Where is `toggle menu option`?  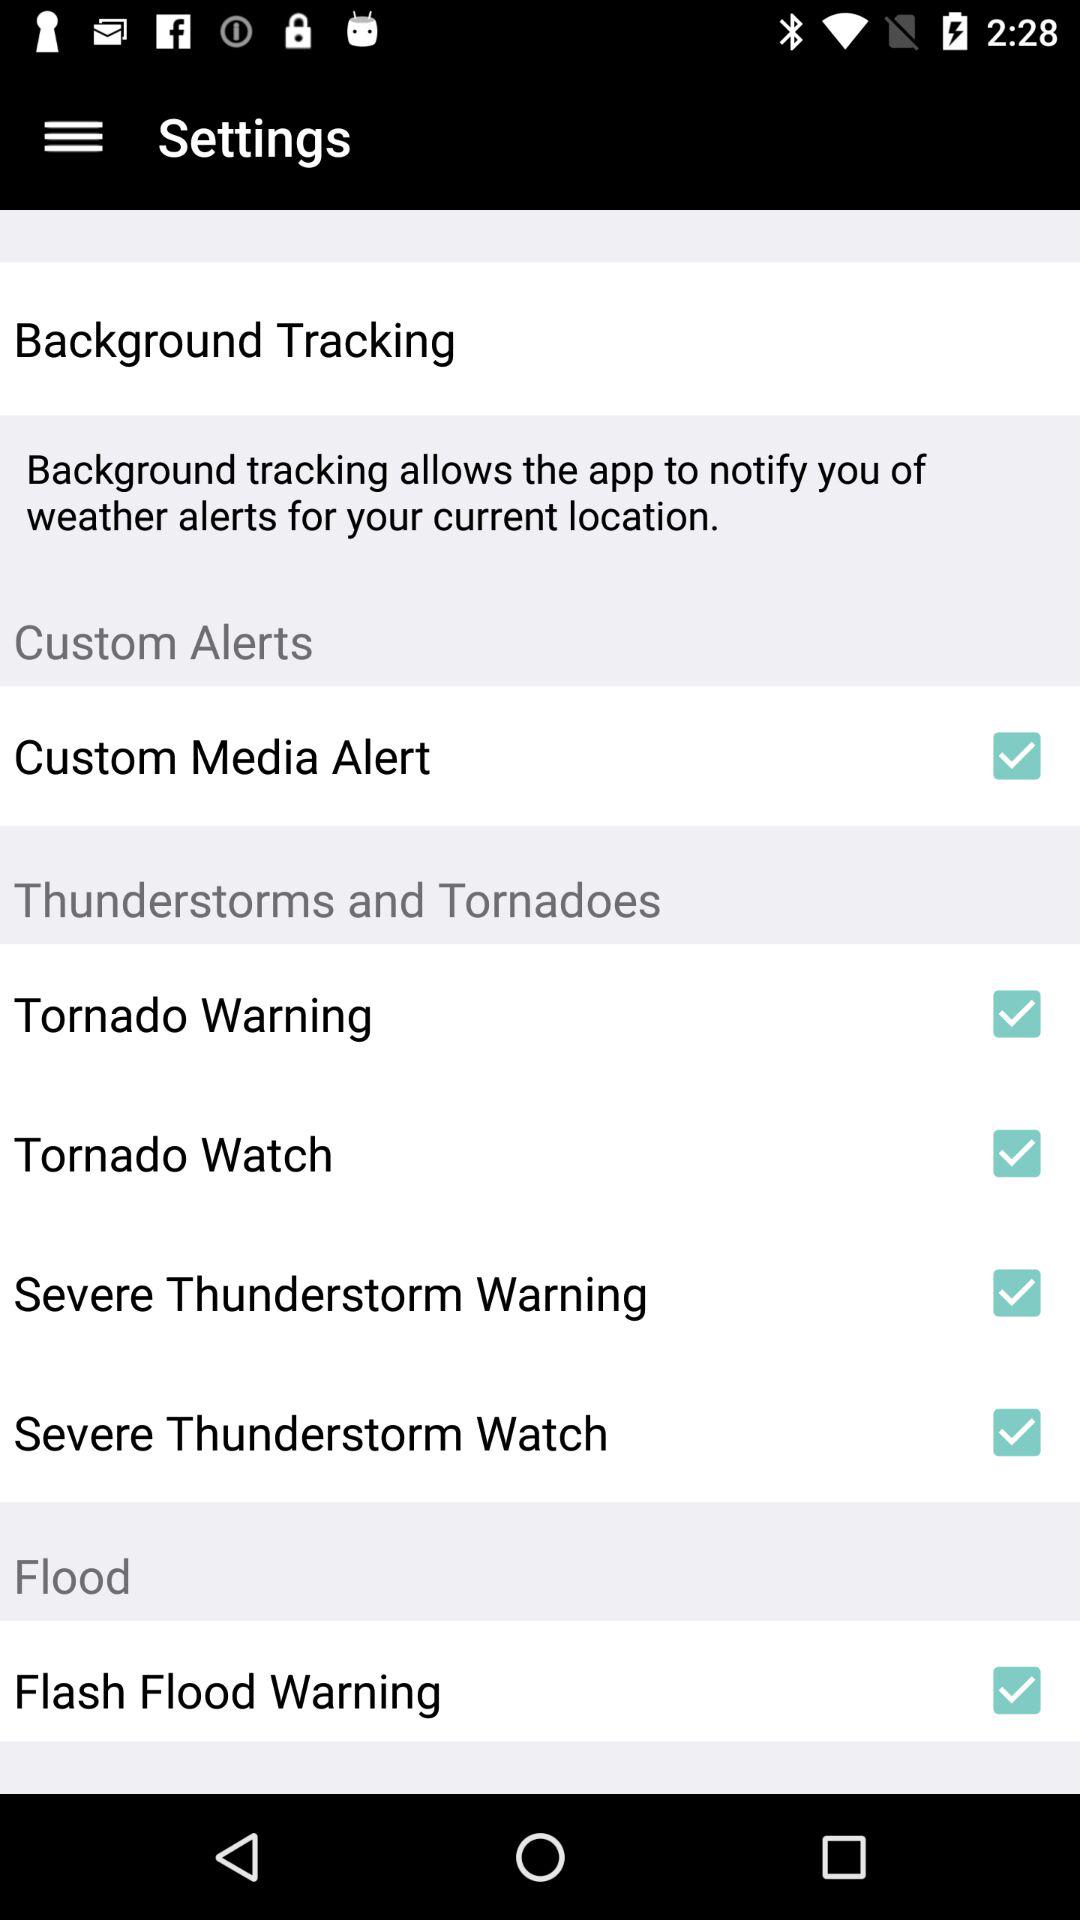 toggle menu option is located at coordinates (74, 136).